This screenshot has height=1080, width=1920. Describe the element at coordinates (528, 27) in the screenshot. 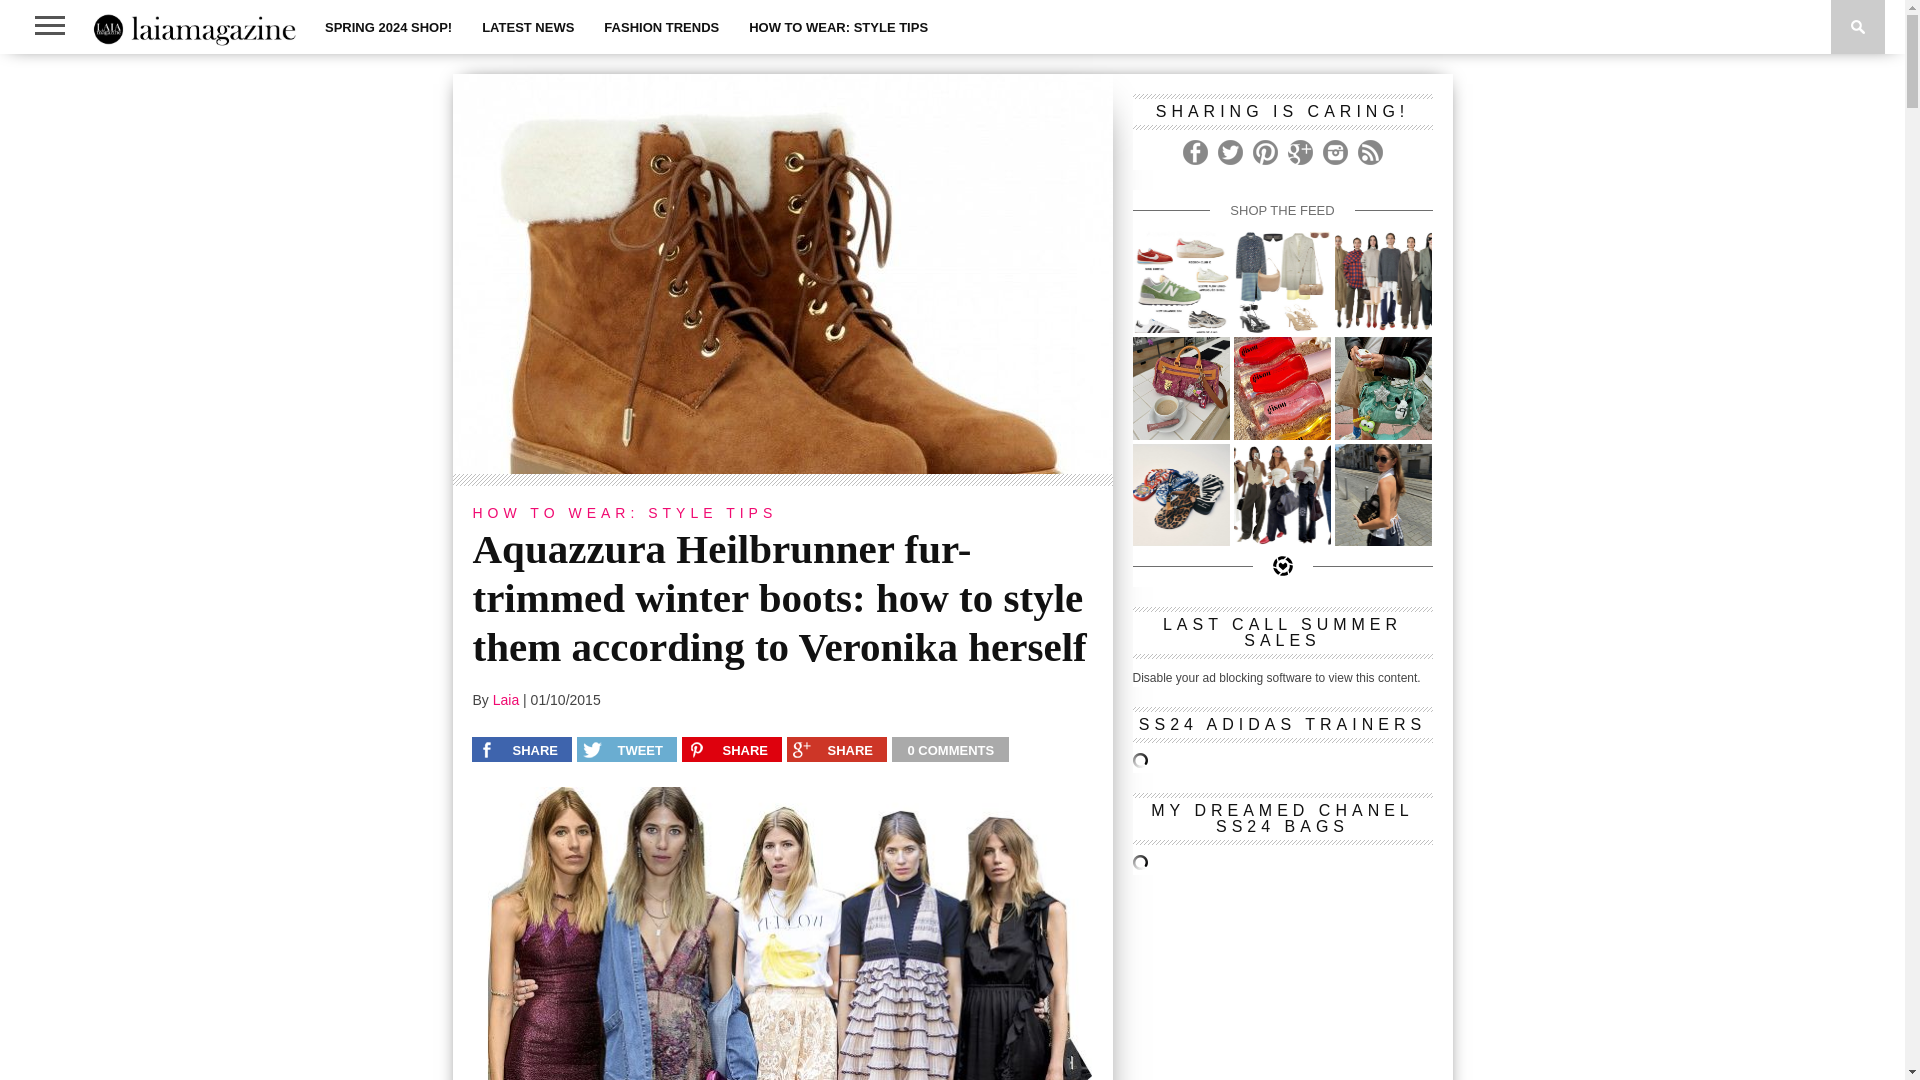

I see `LATEST NEWS` at that location.